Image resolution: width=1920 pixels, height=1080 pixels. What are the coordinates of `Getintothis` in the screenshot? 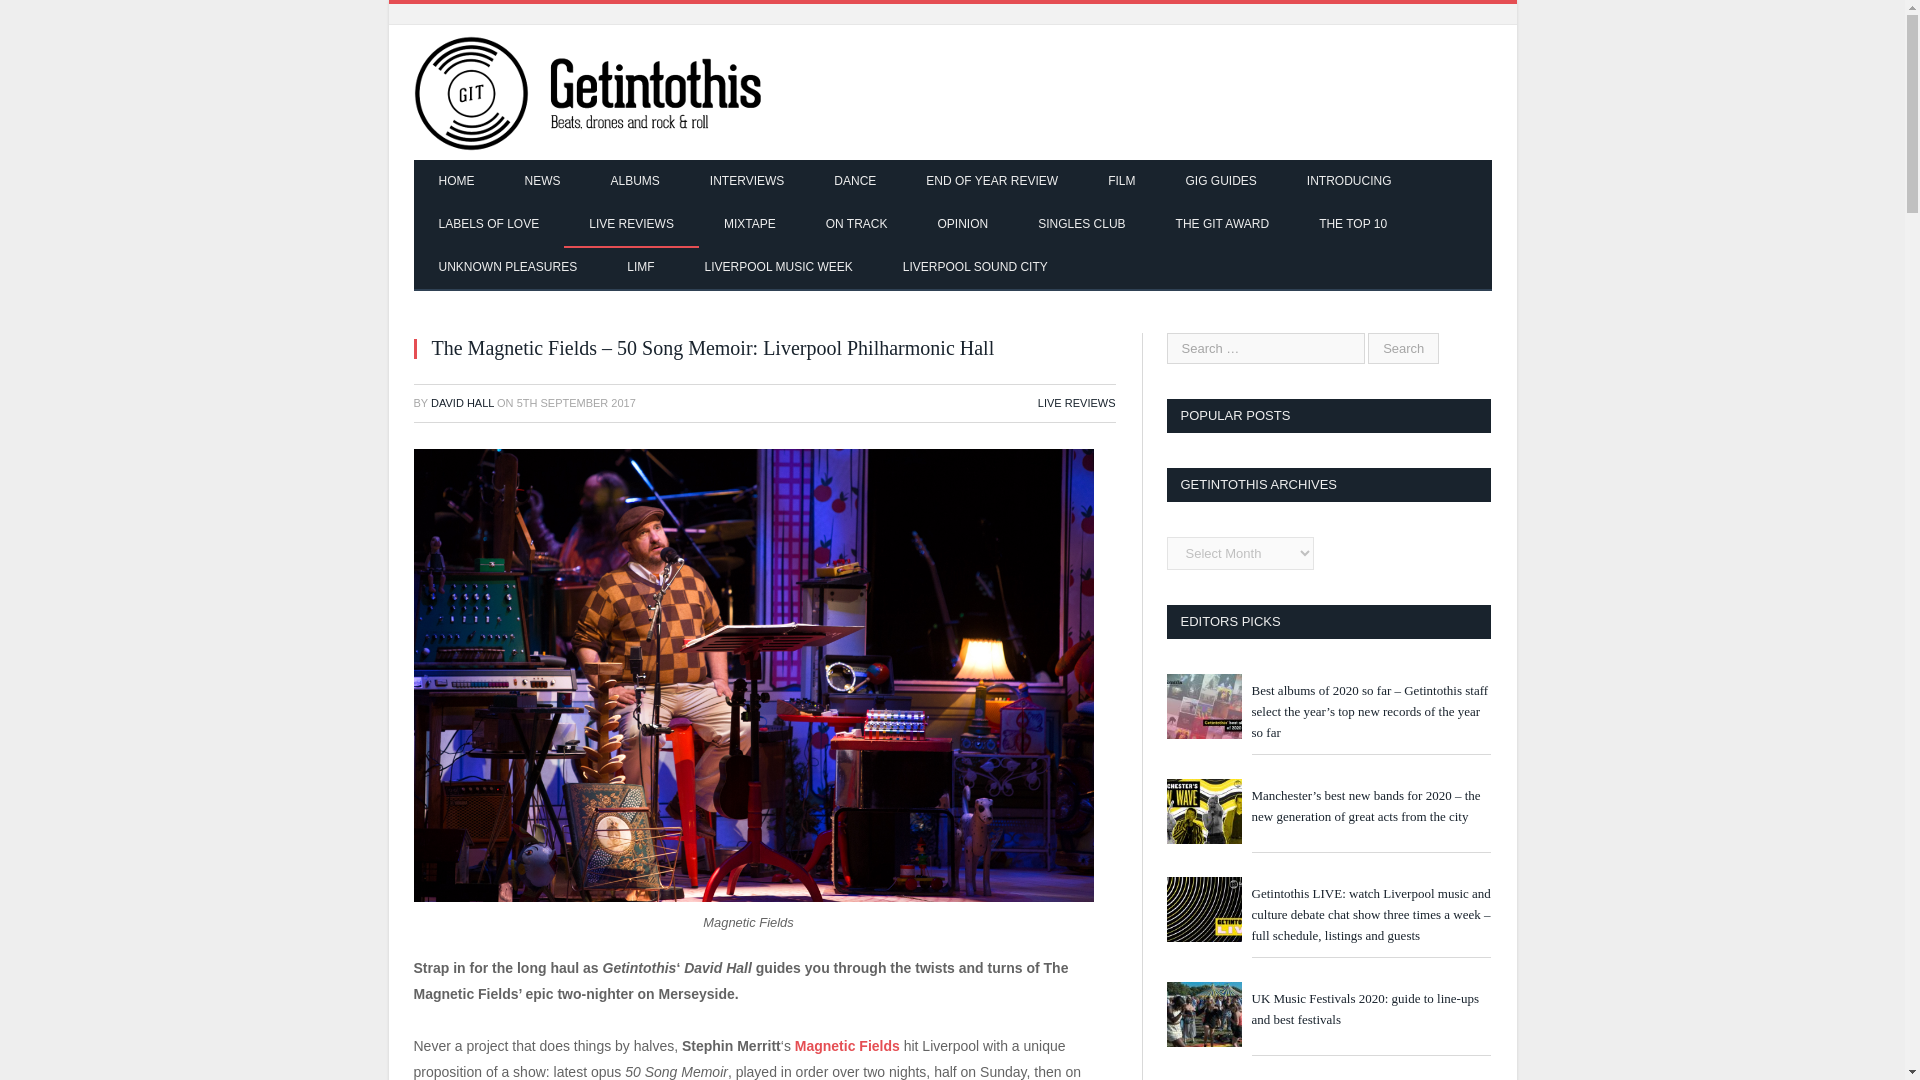 It's located at (602, 92).